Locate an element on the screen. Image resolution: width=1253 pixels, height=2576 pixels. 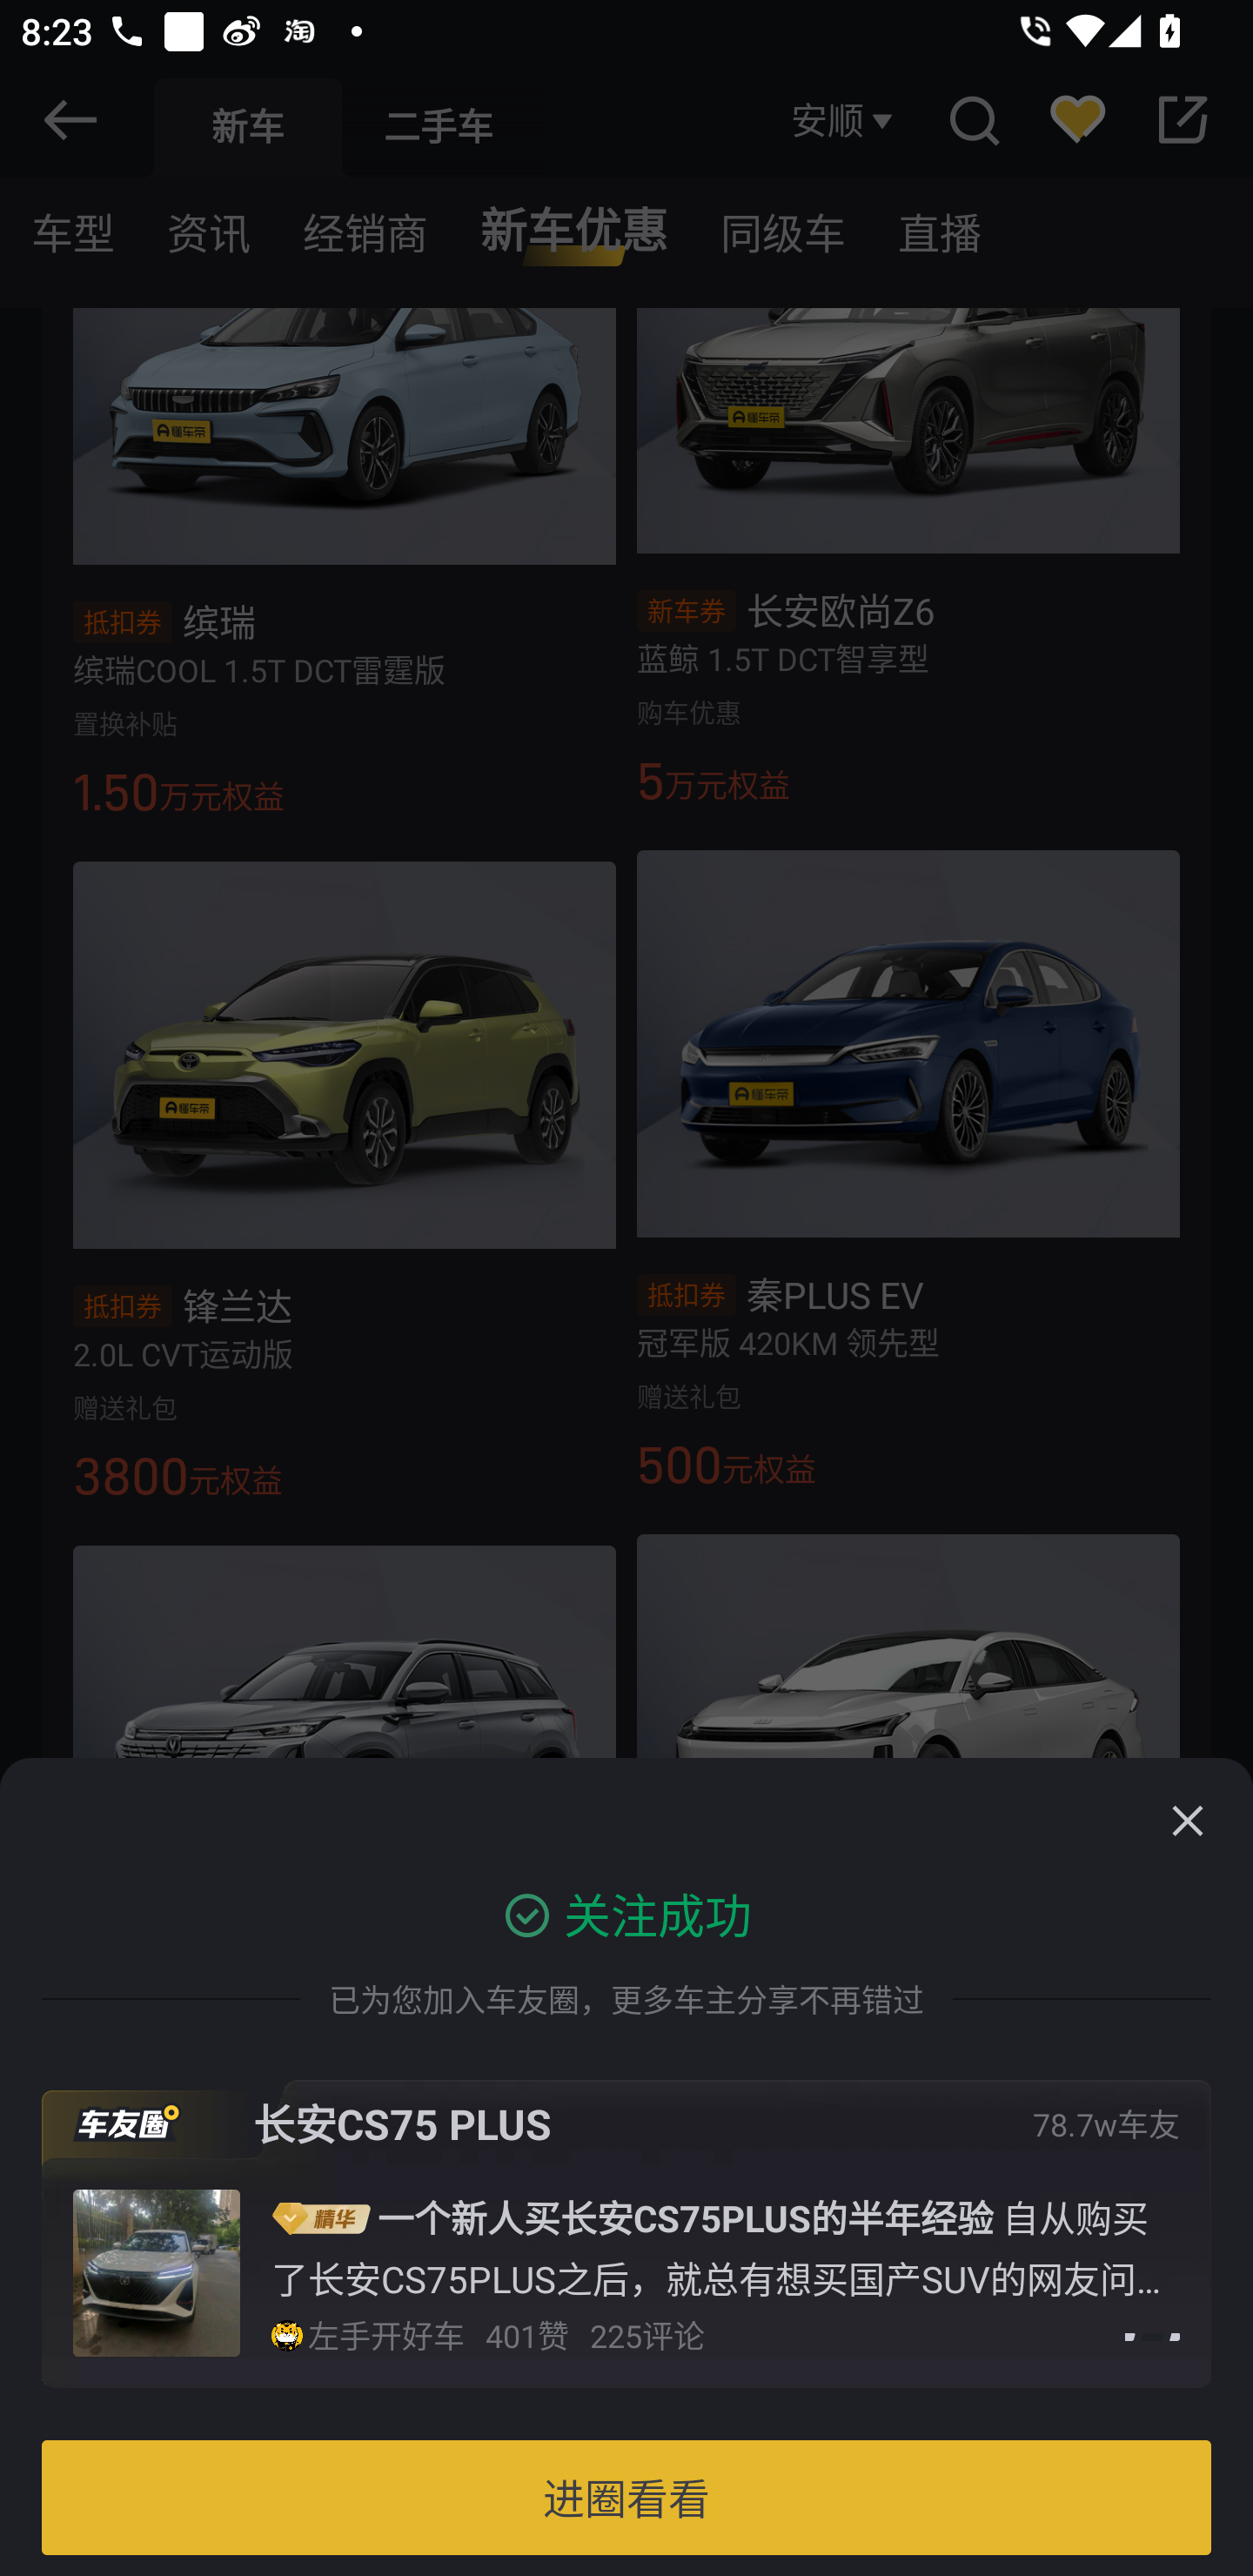
进圈看看 is located at coordinates (626, 2498).